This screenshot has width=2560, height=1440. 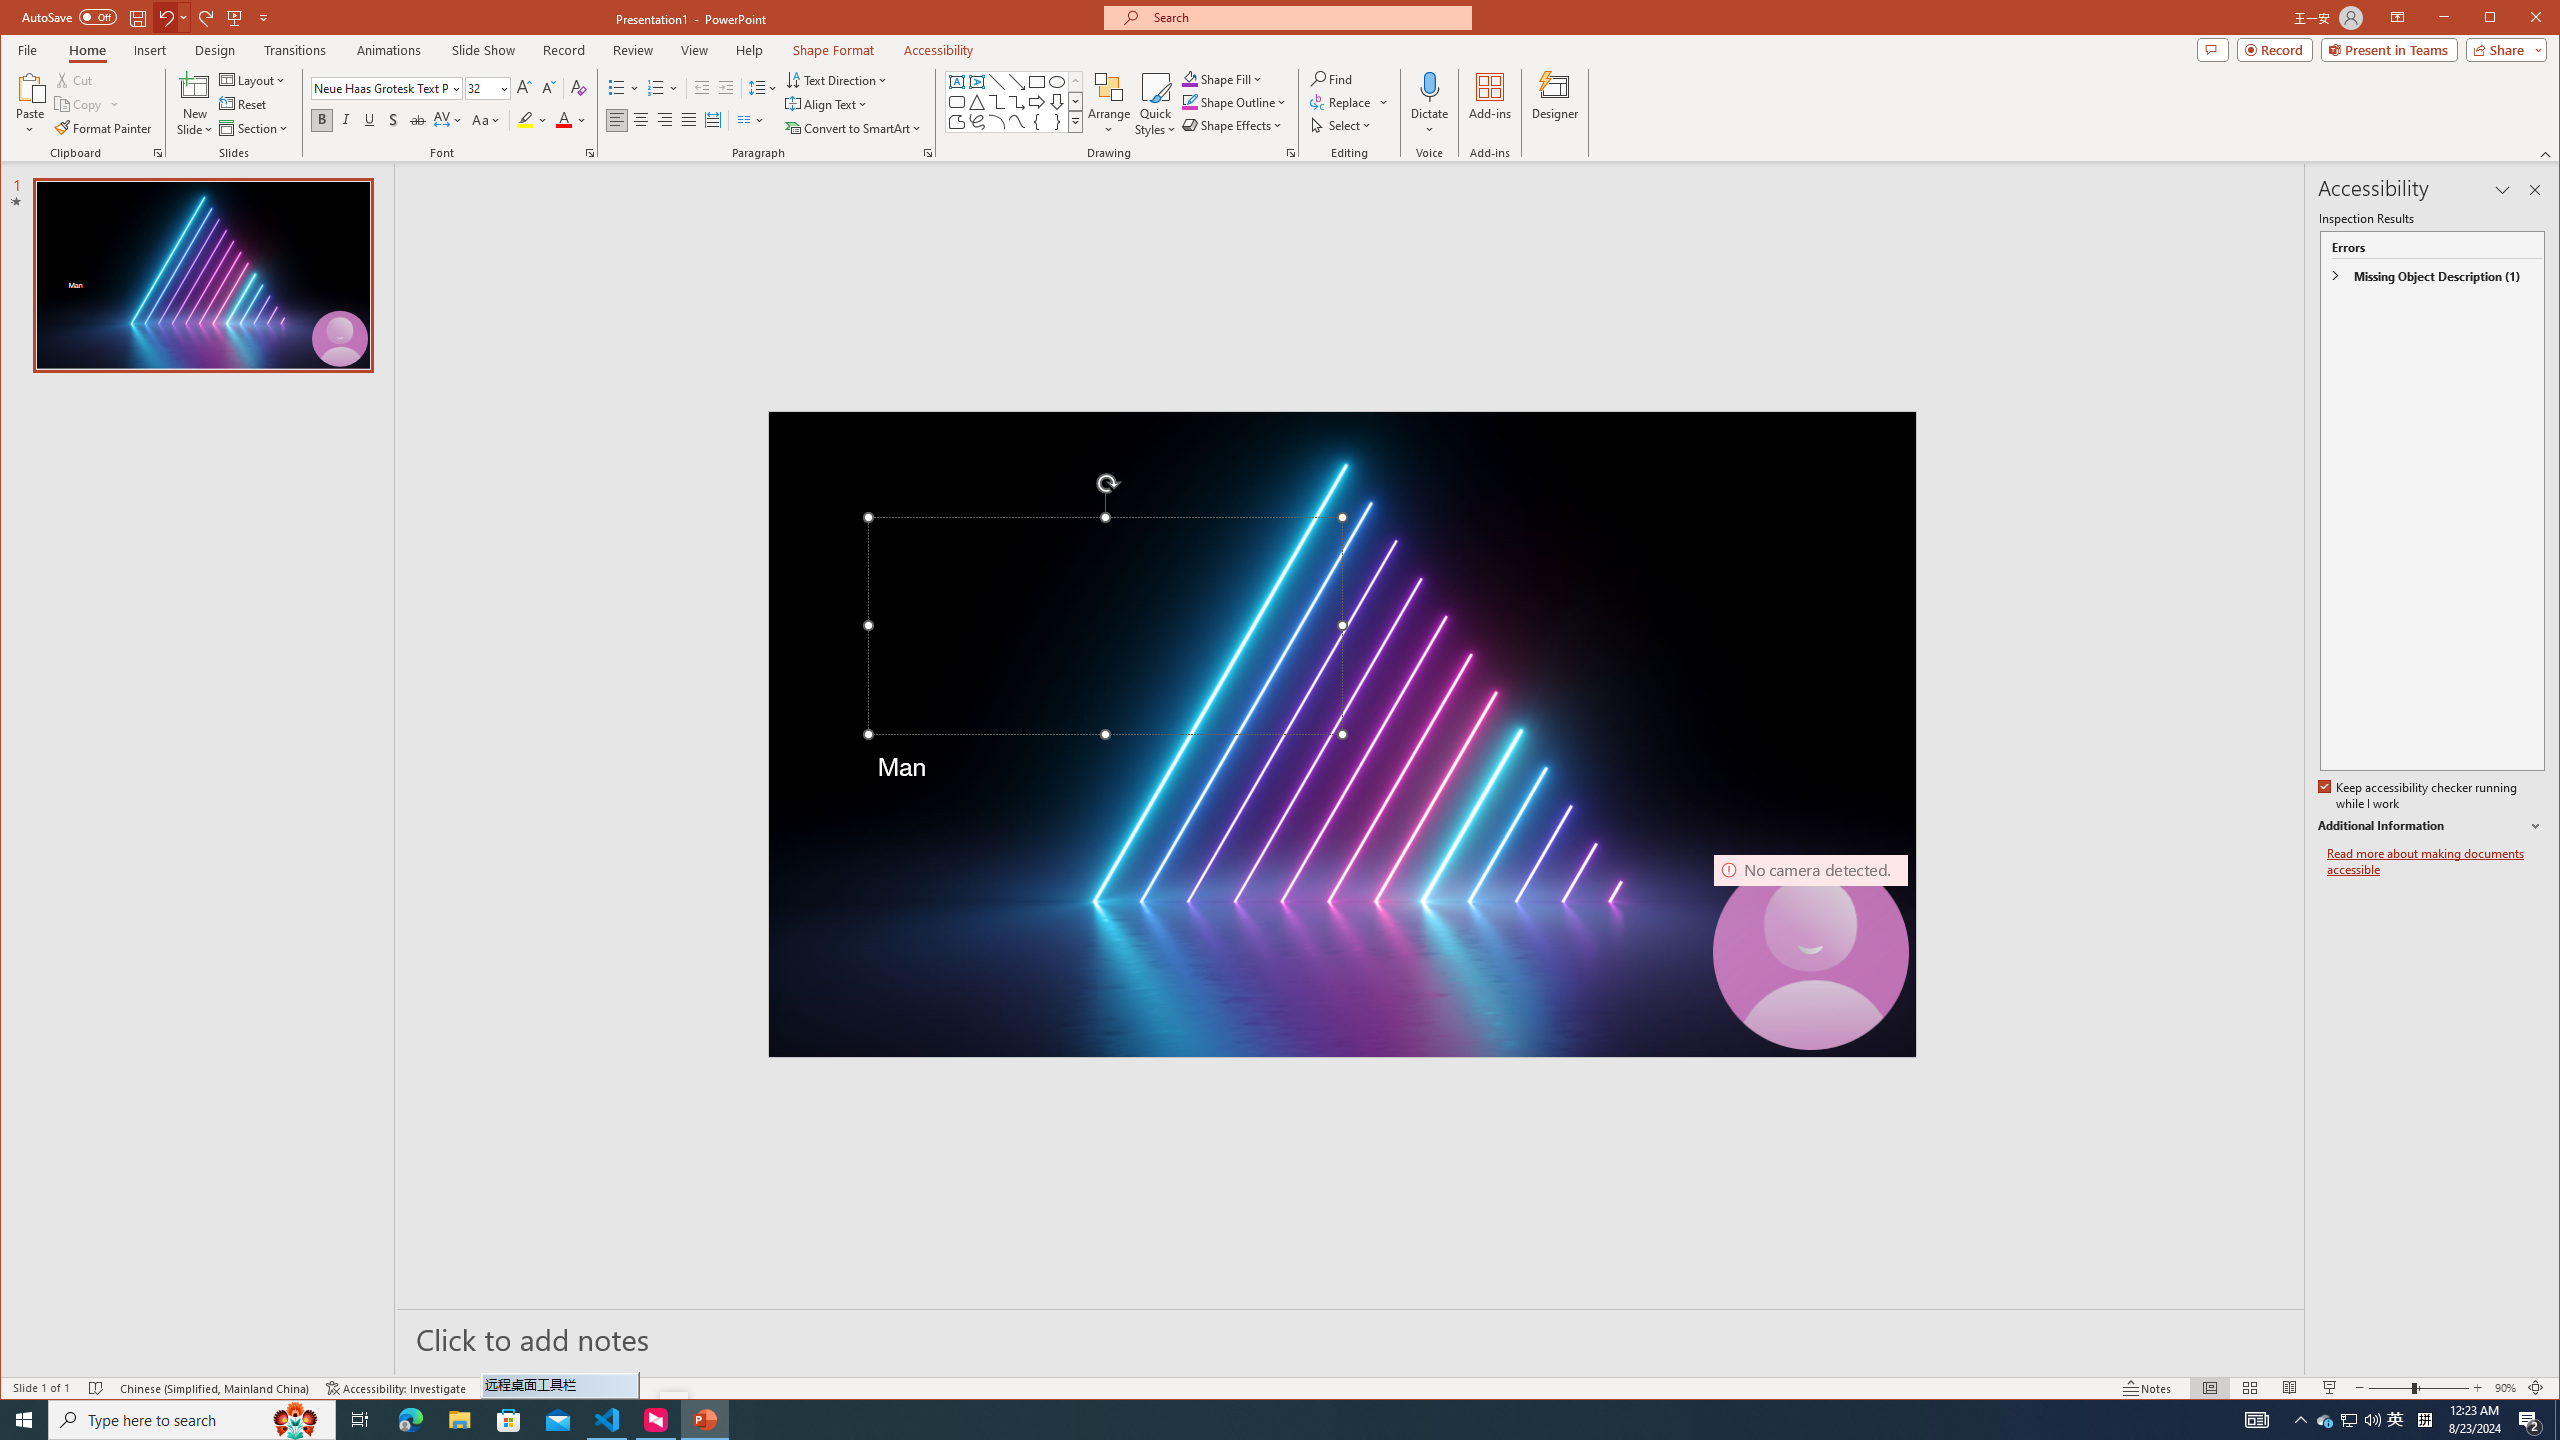 I want to click on Rectangle: Rounded Corners, so click(x=2350, y=1420).